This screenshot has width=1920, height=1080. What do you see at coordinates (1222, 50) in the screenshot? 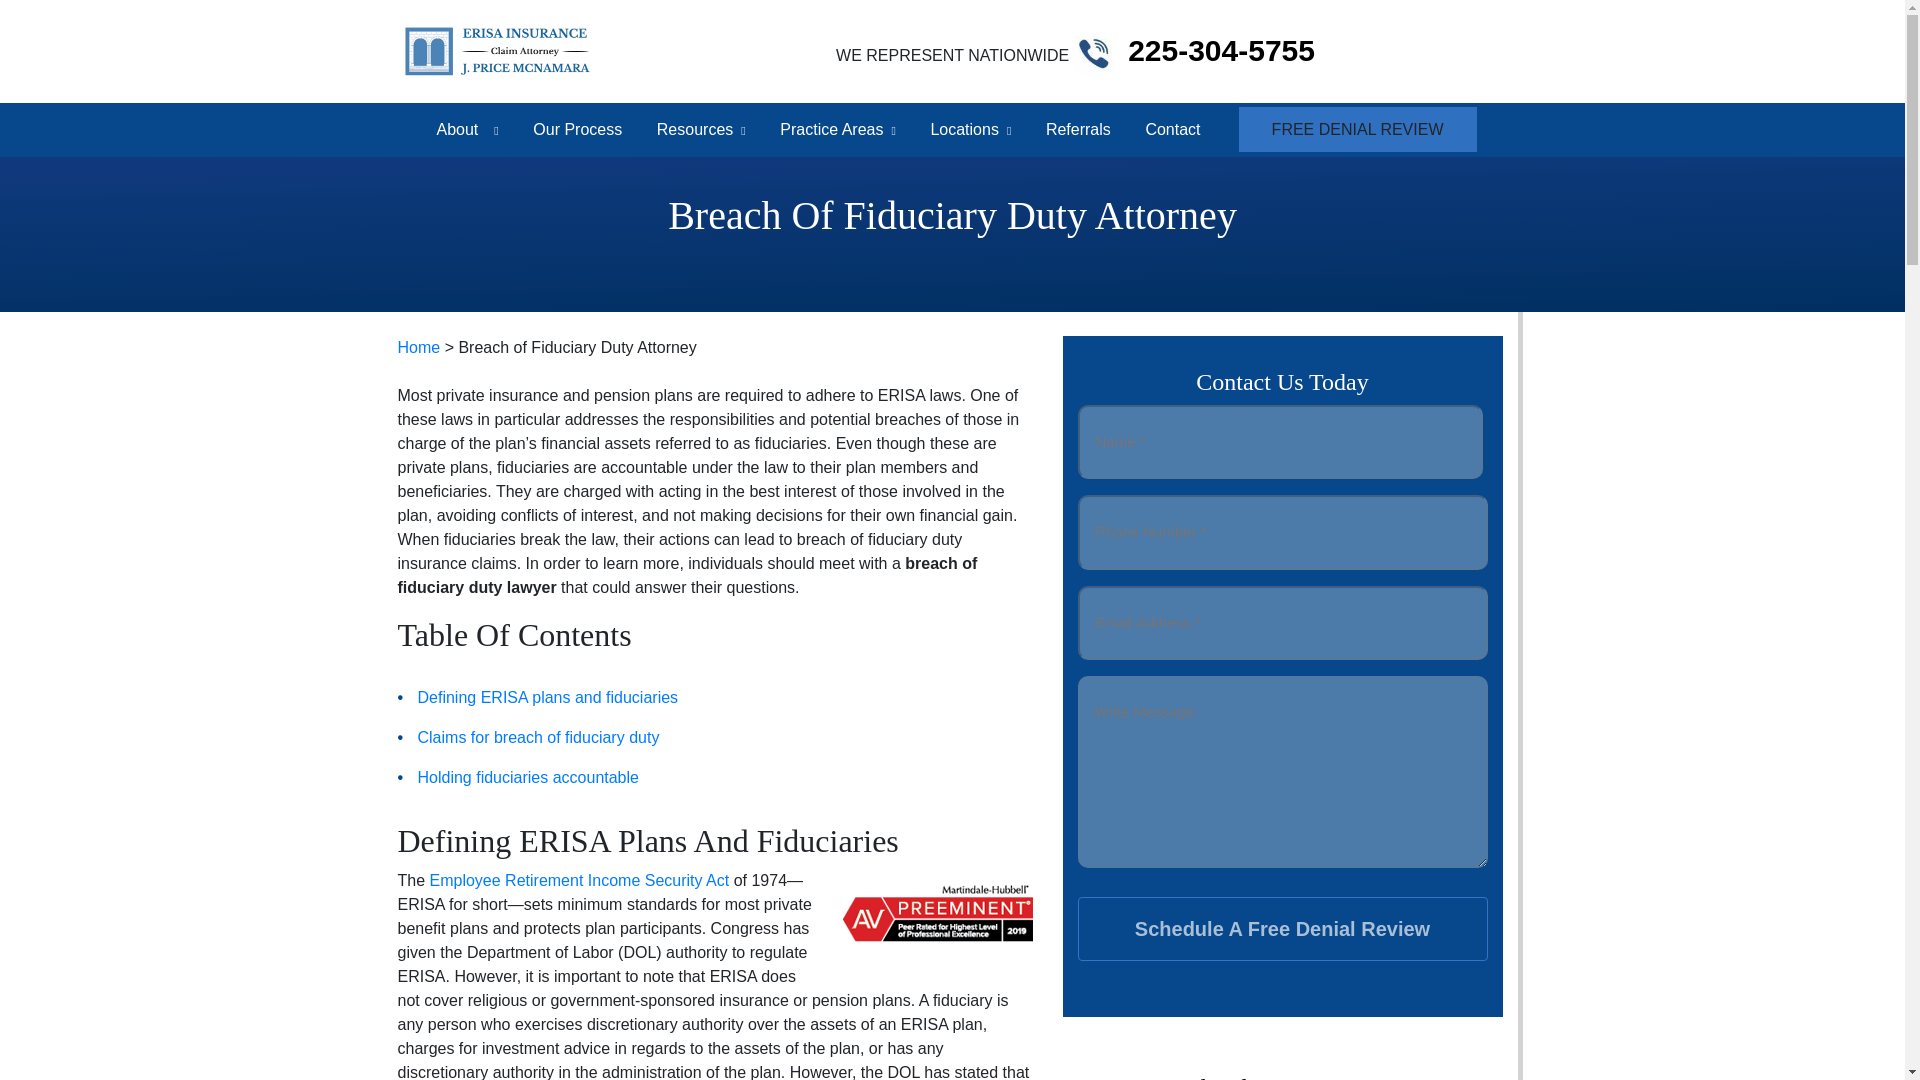
I see `225-304-5755` at bounding box center [1222, 50].